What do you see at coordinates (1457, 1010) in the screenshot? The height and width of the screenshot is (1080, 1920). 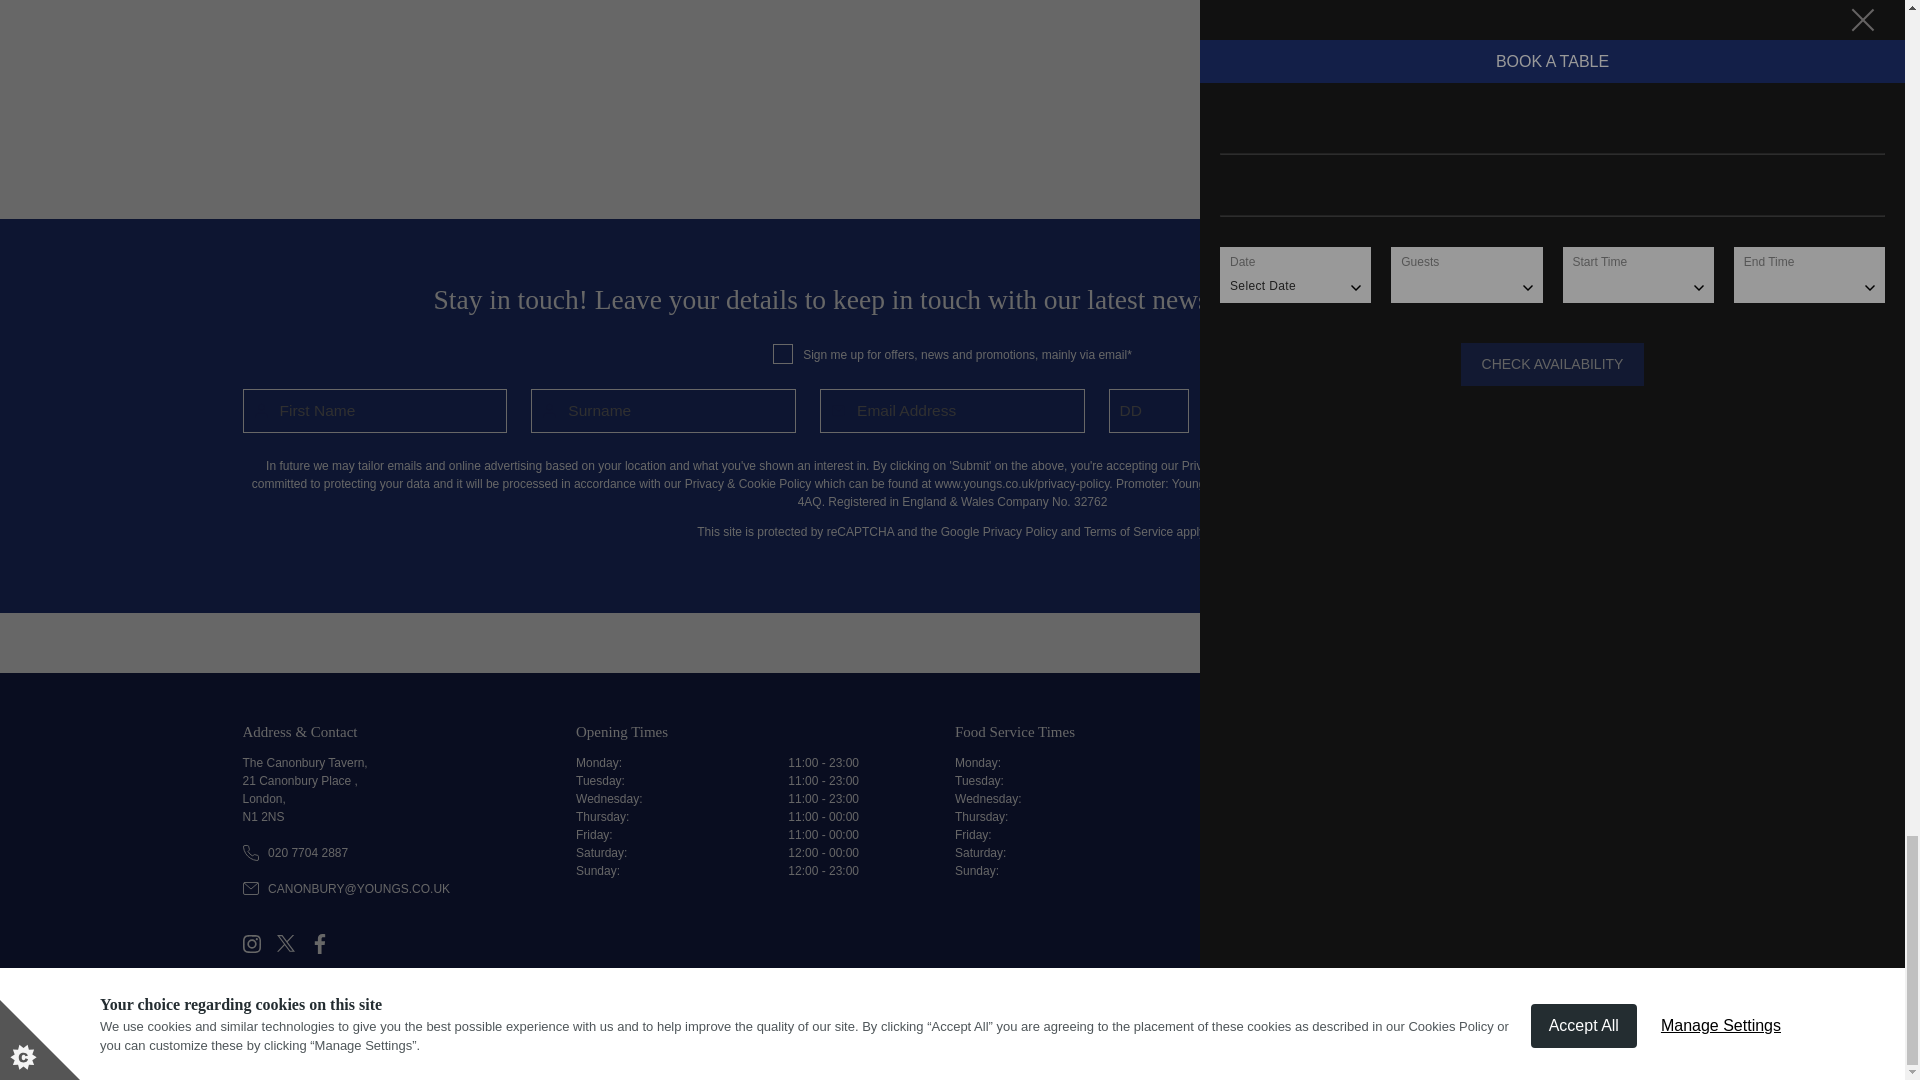 I see `Want to work with us? Learn more here` at bounding box center [1457, 1010].